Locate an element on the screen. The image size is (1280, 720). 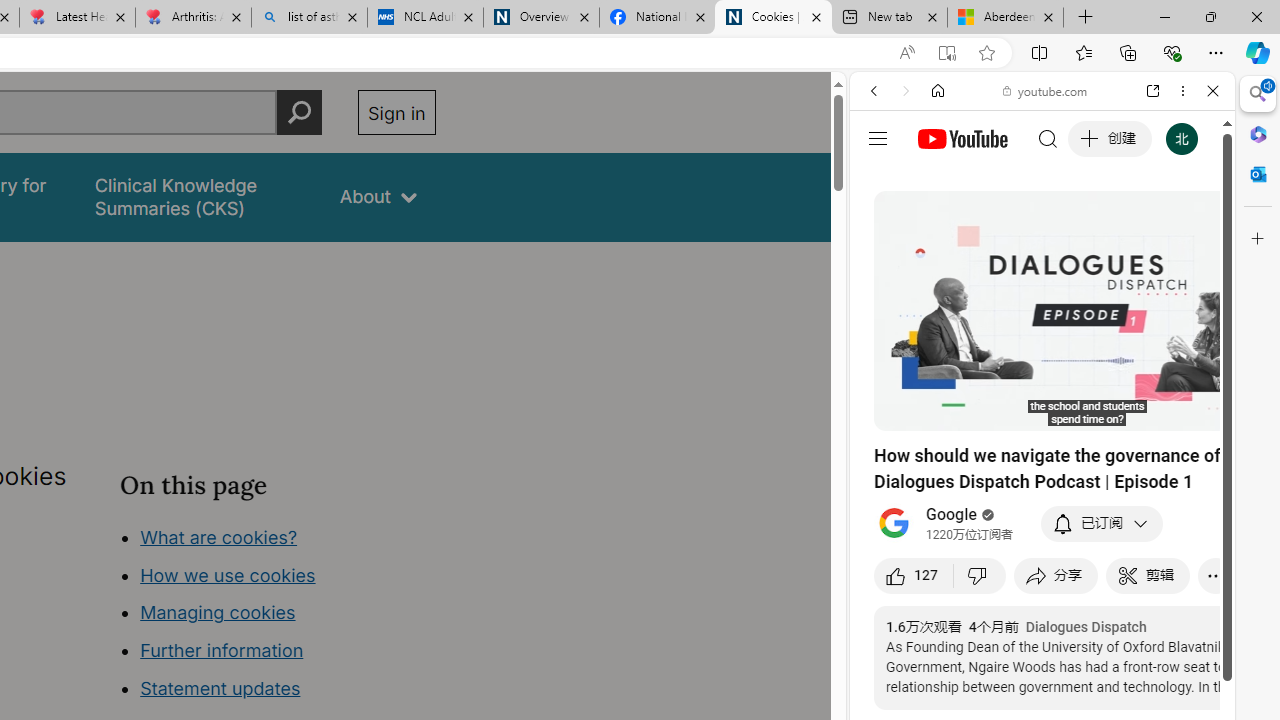
Perform search is located at coordinates (299, 112).